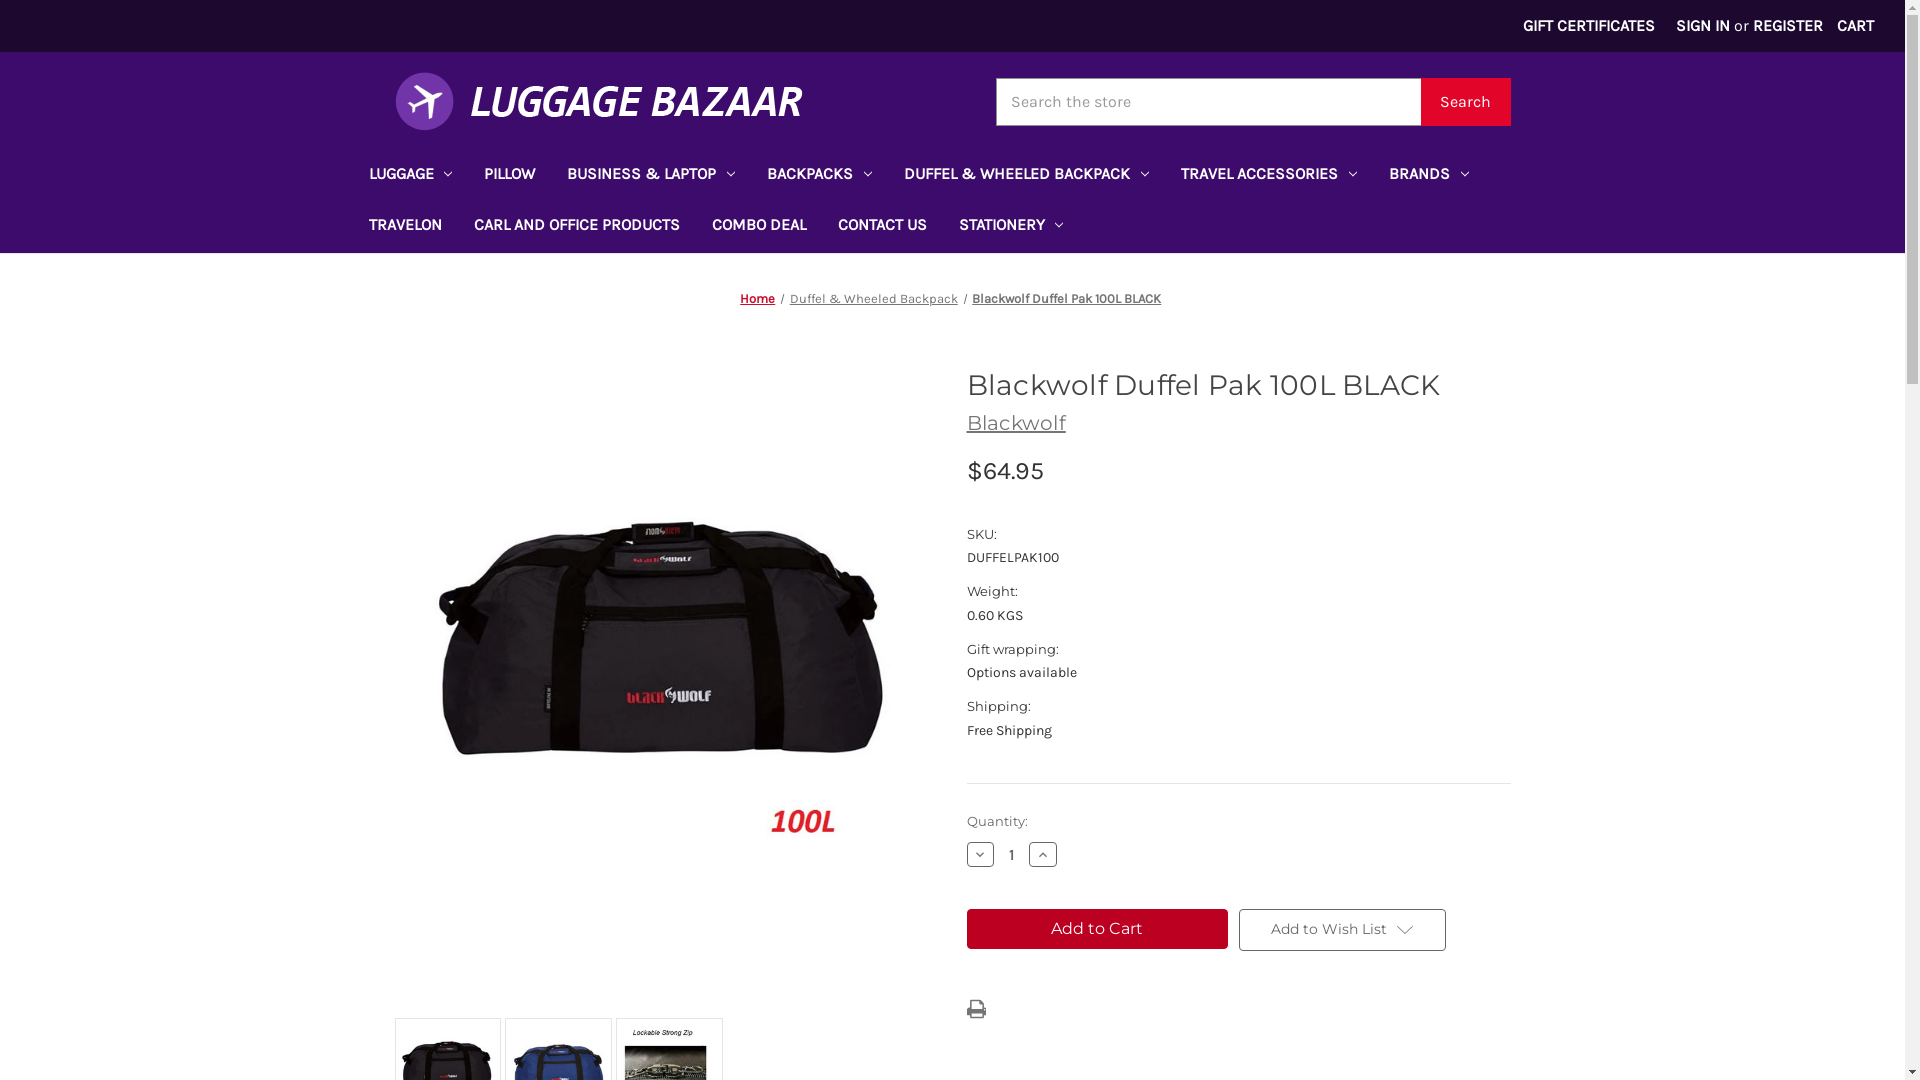  What do you see at coordinates (651, 176) in the screenshot?
I see `BUSINESS & LAPTOP` at bounding box center [651, 176].